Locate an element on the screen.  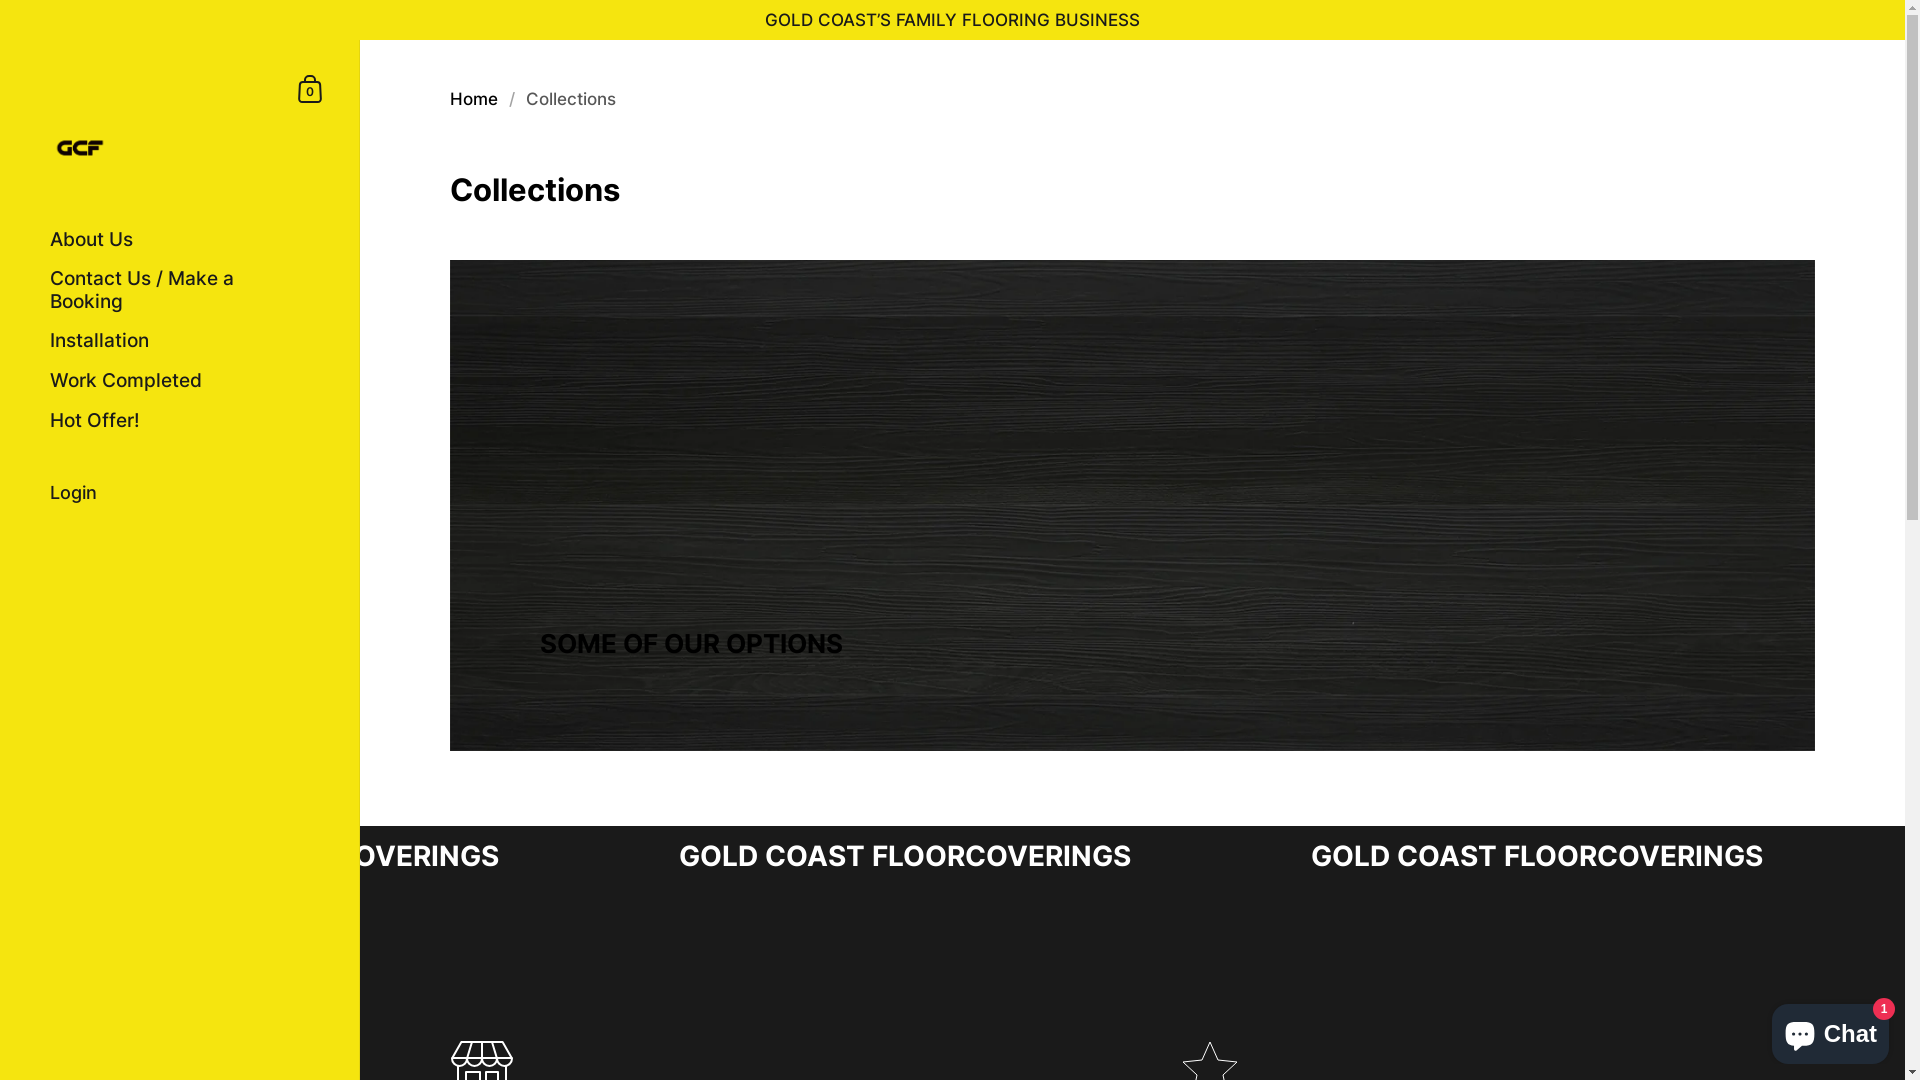
Login is located at coordinates (180, 494).